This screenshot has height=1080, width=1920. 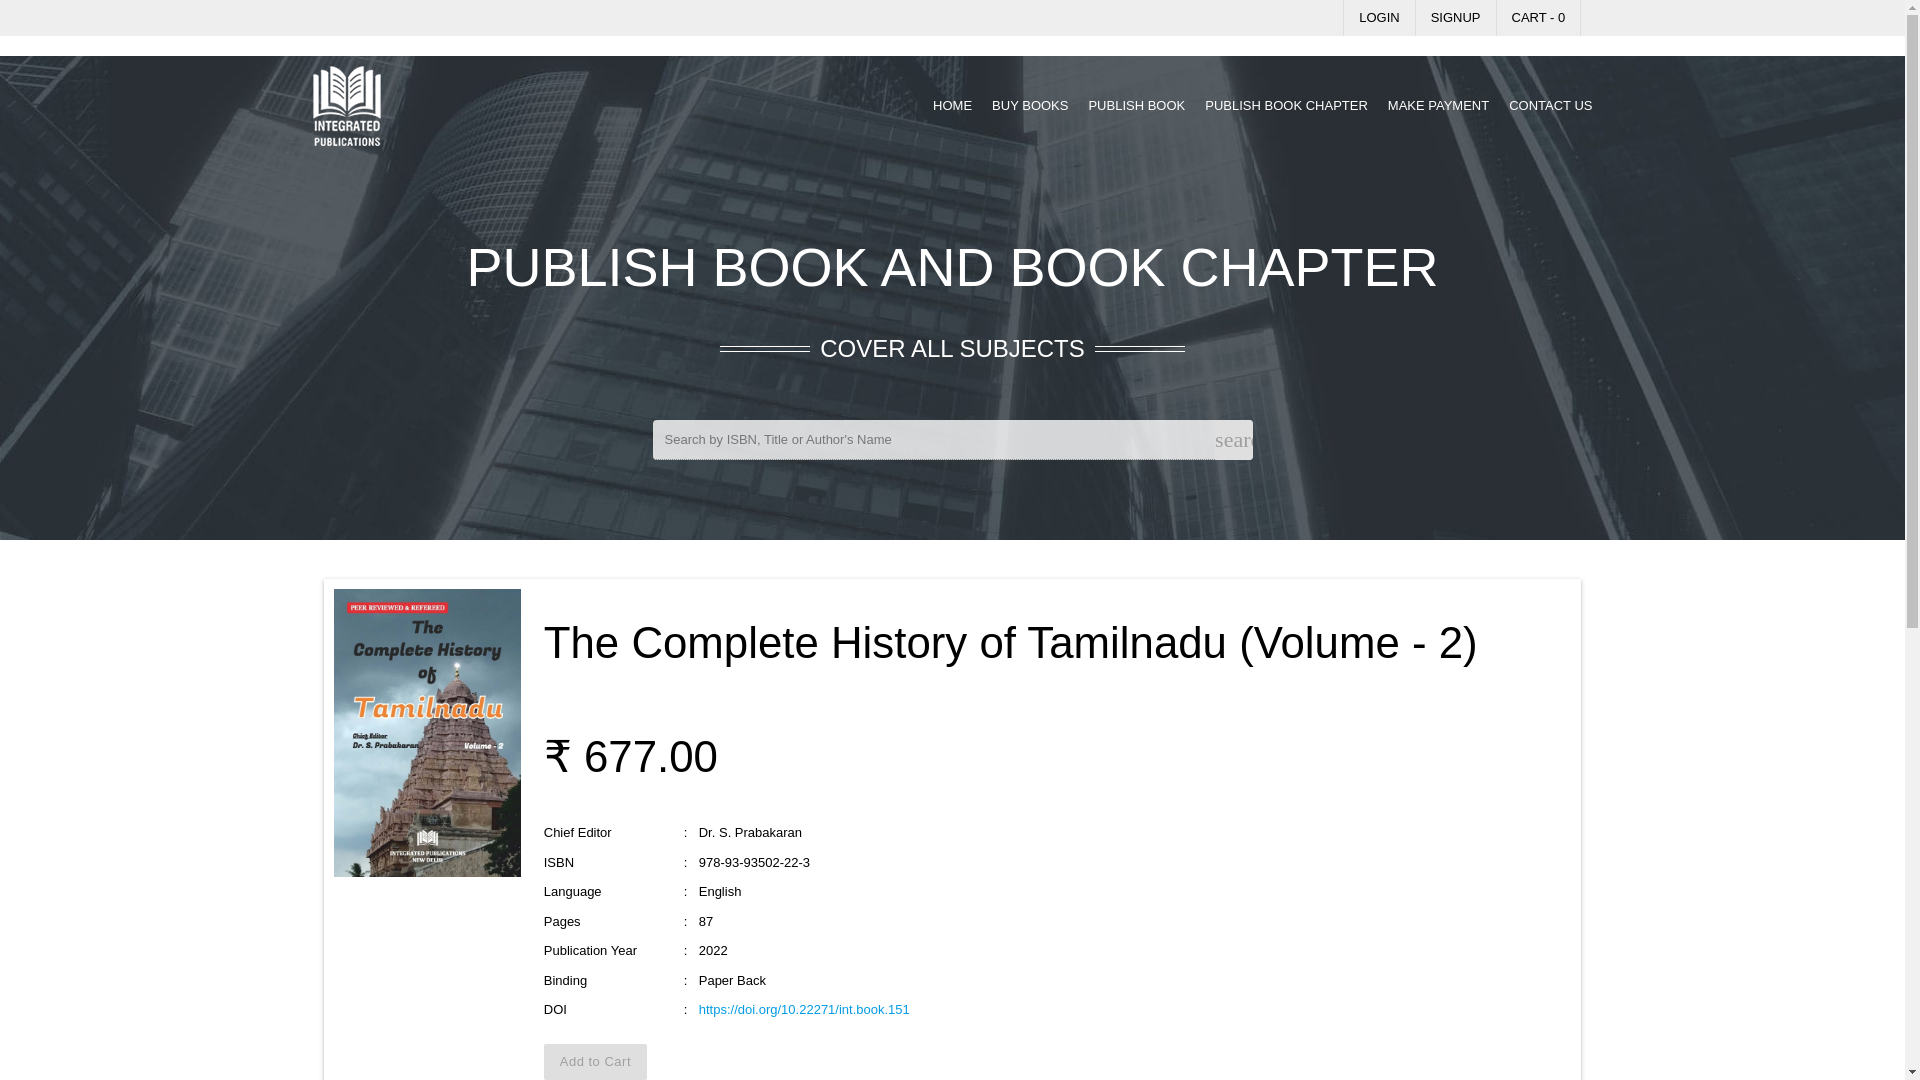 I want to click on SIGNUP, so click(x=1455, y=18).